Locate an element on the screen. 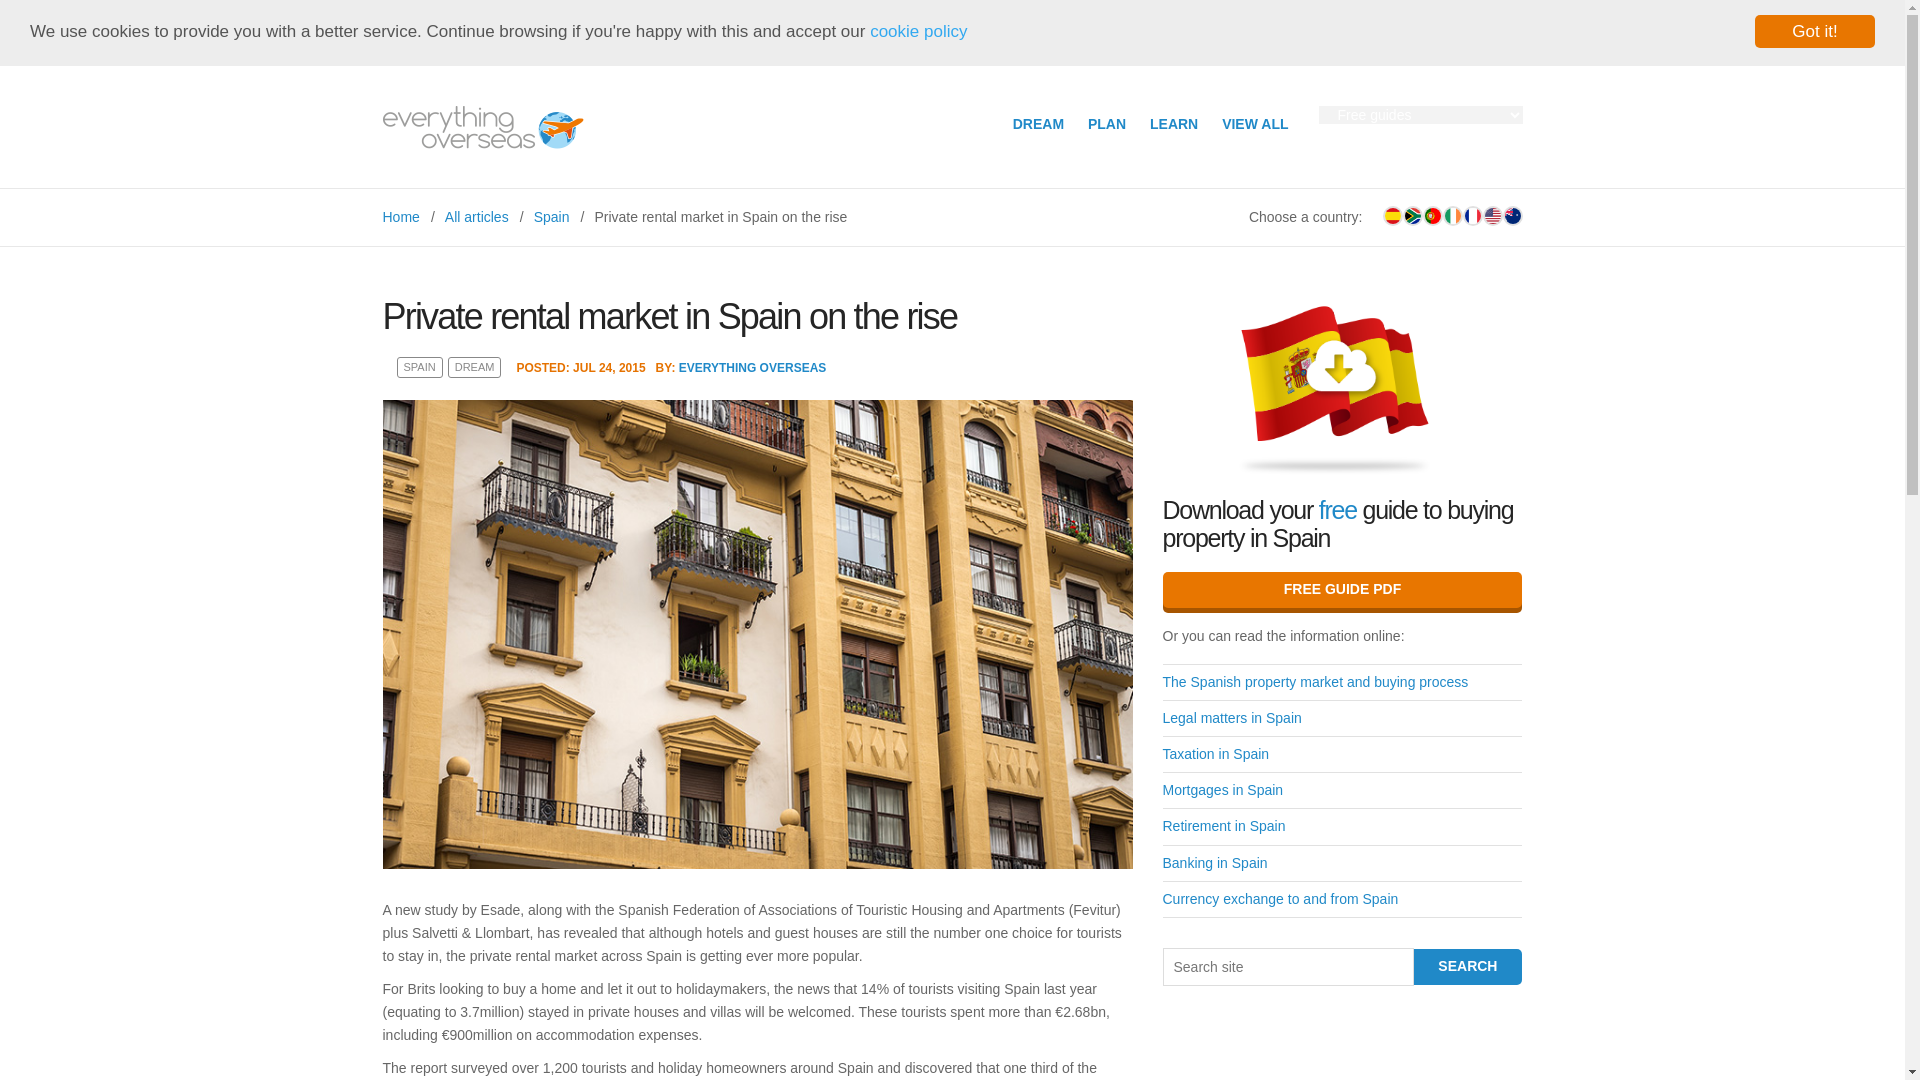 This screenshot has width=1920, height=1080. Go to All articles. is located at coordinates (476, 216).